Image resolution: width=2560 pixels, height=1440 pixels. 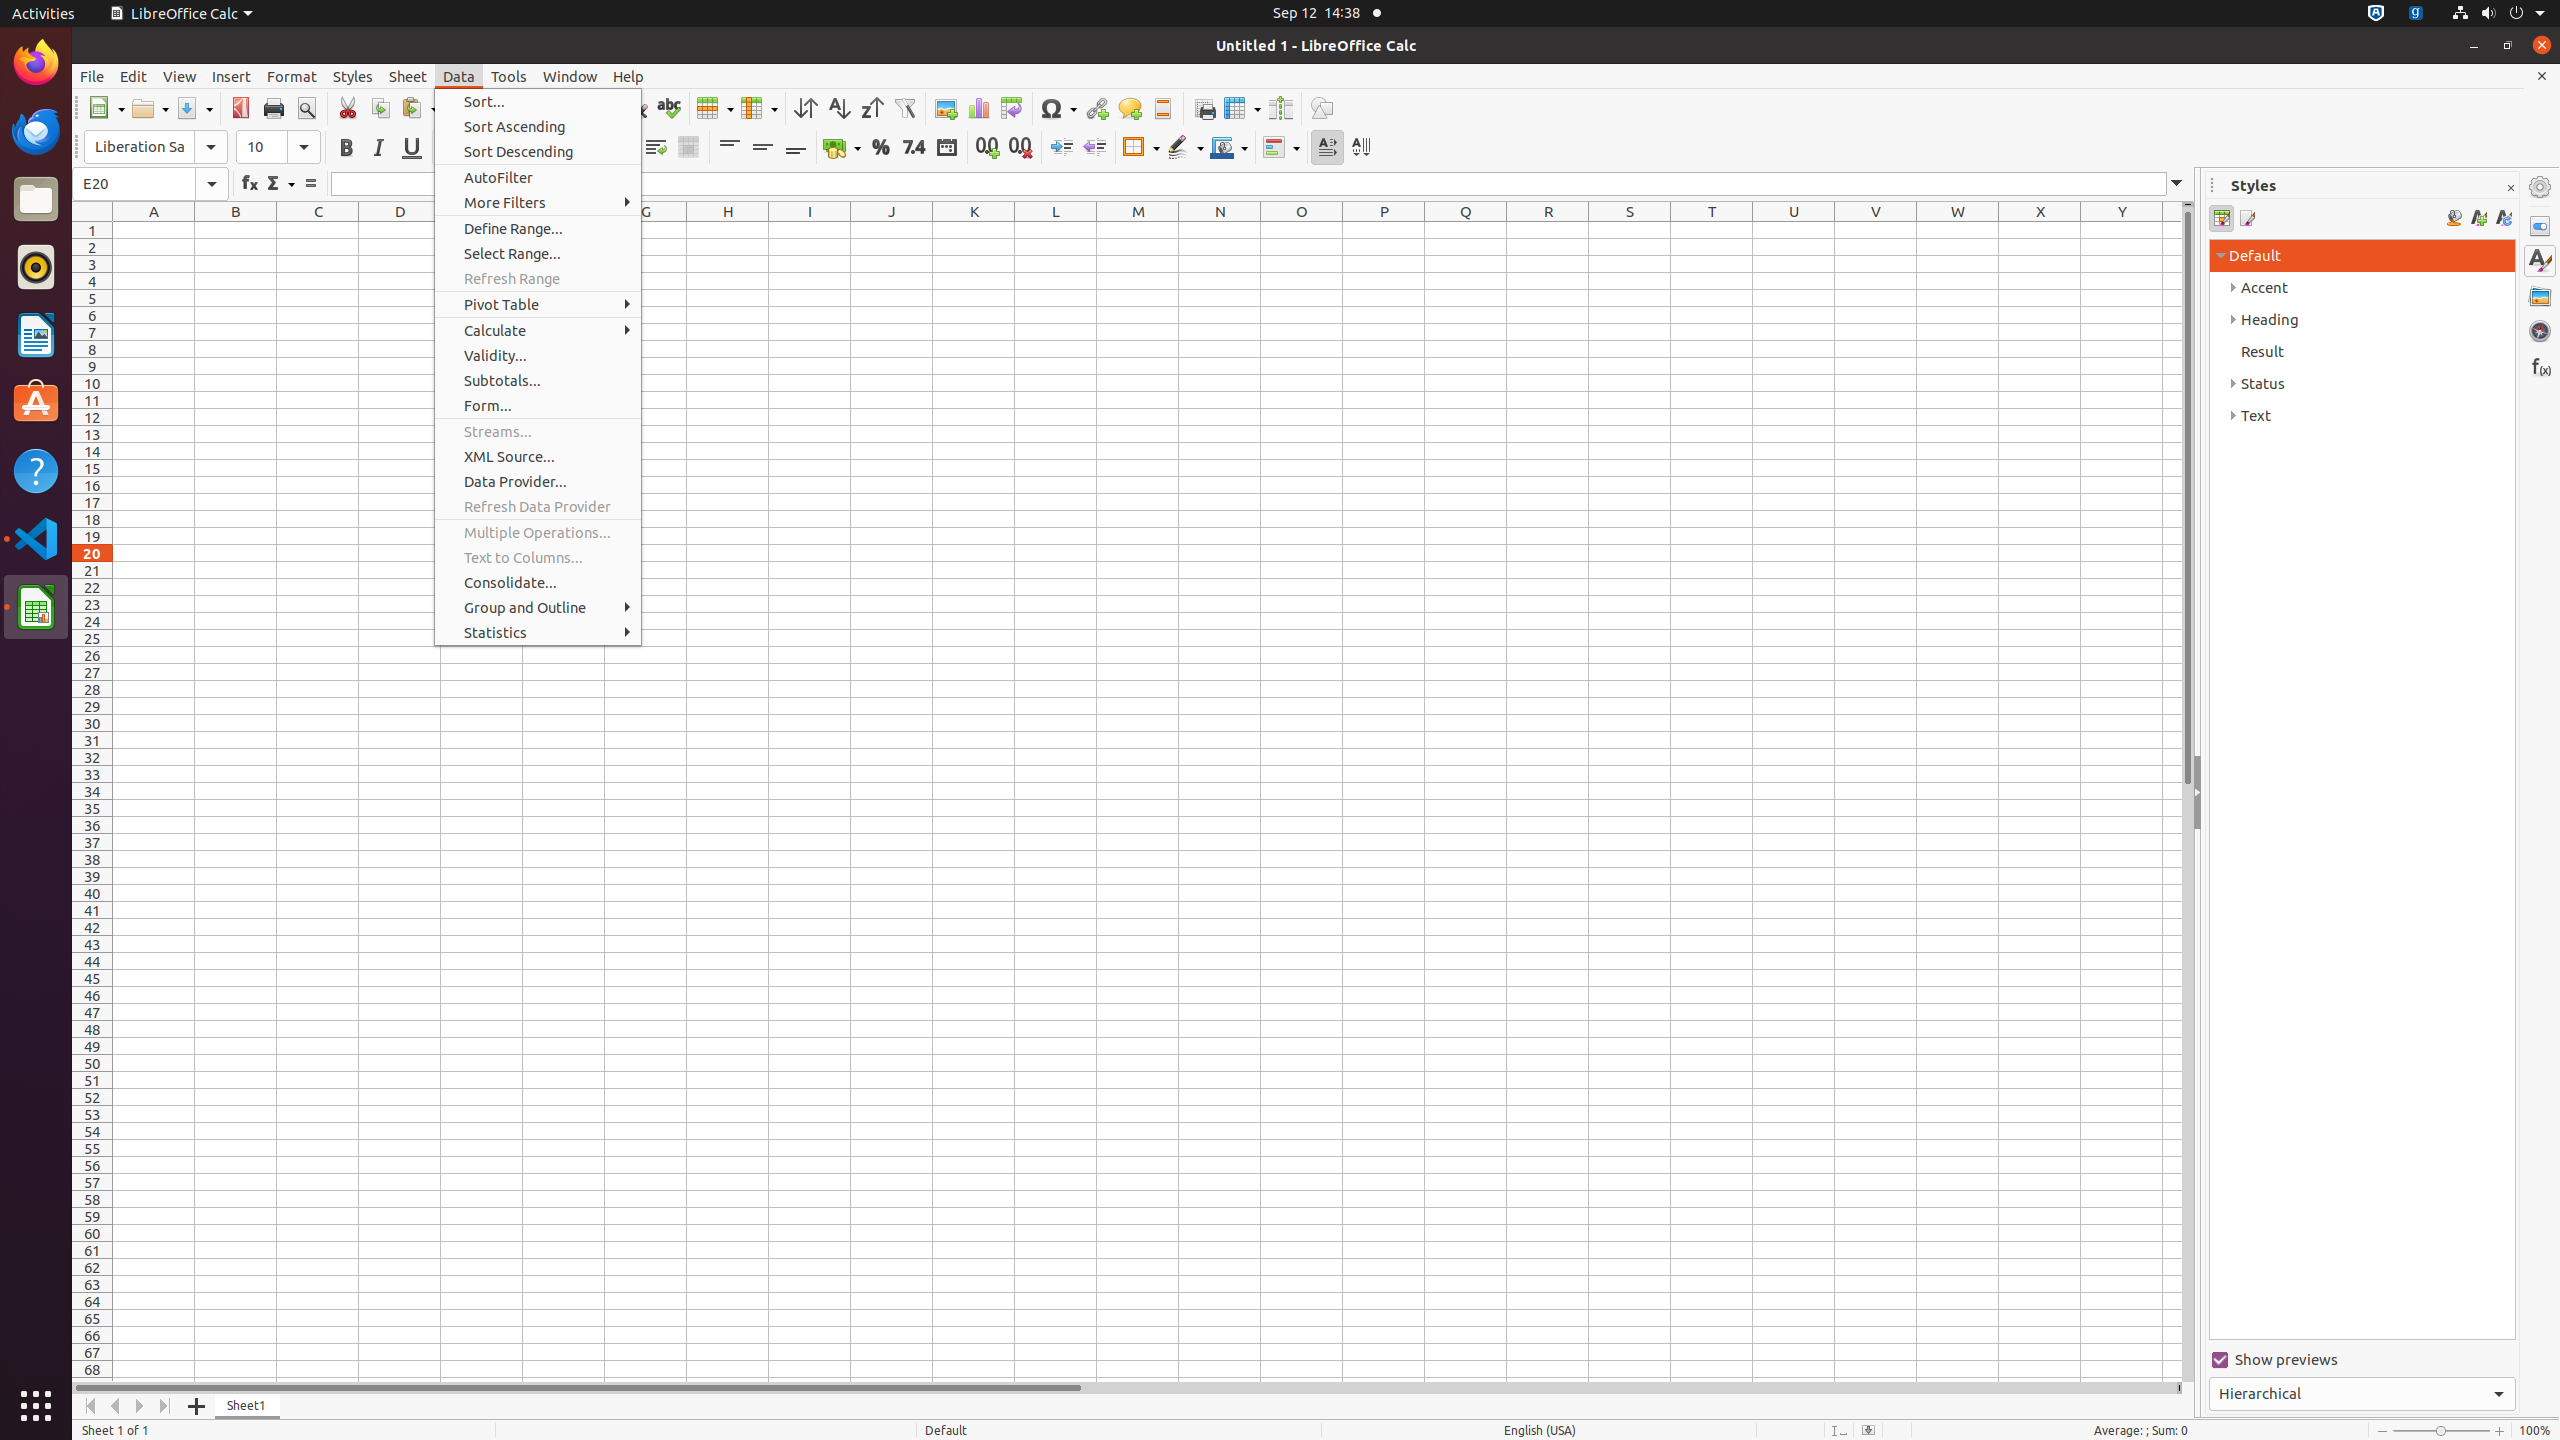 What do you see at coordinates (730, 148) in the screenshot?
I see `Align Top` at bounding box center [730, 148].